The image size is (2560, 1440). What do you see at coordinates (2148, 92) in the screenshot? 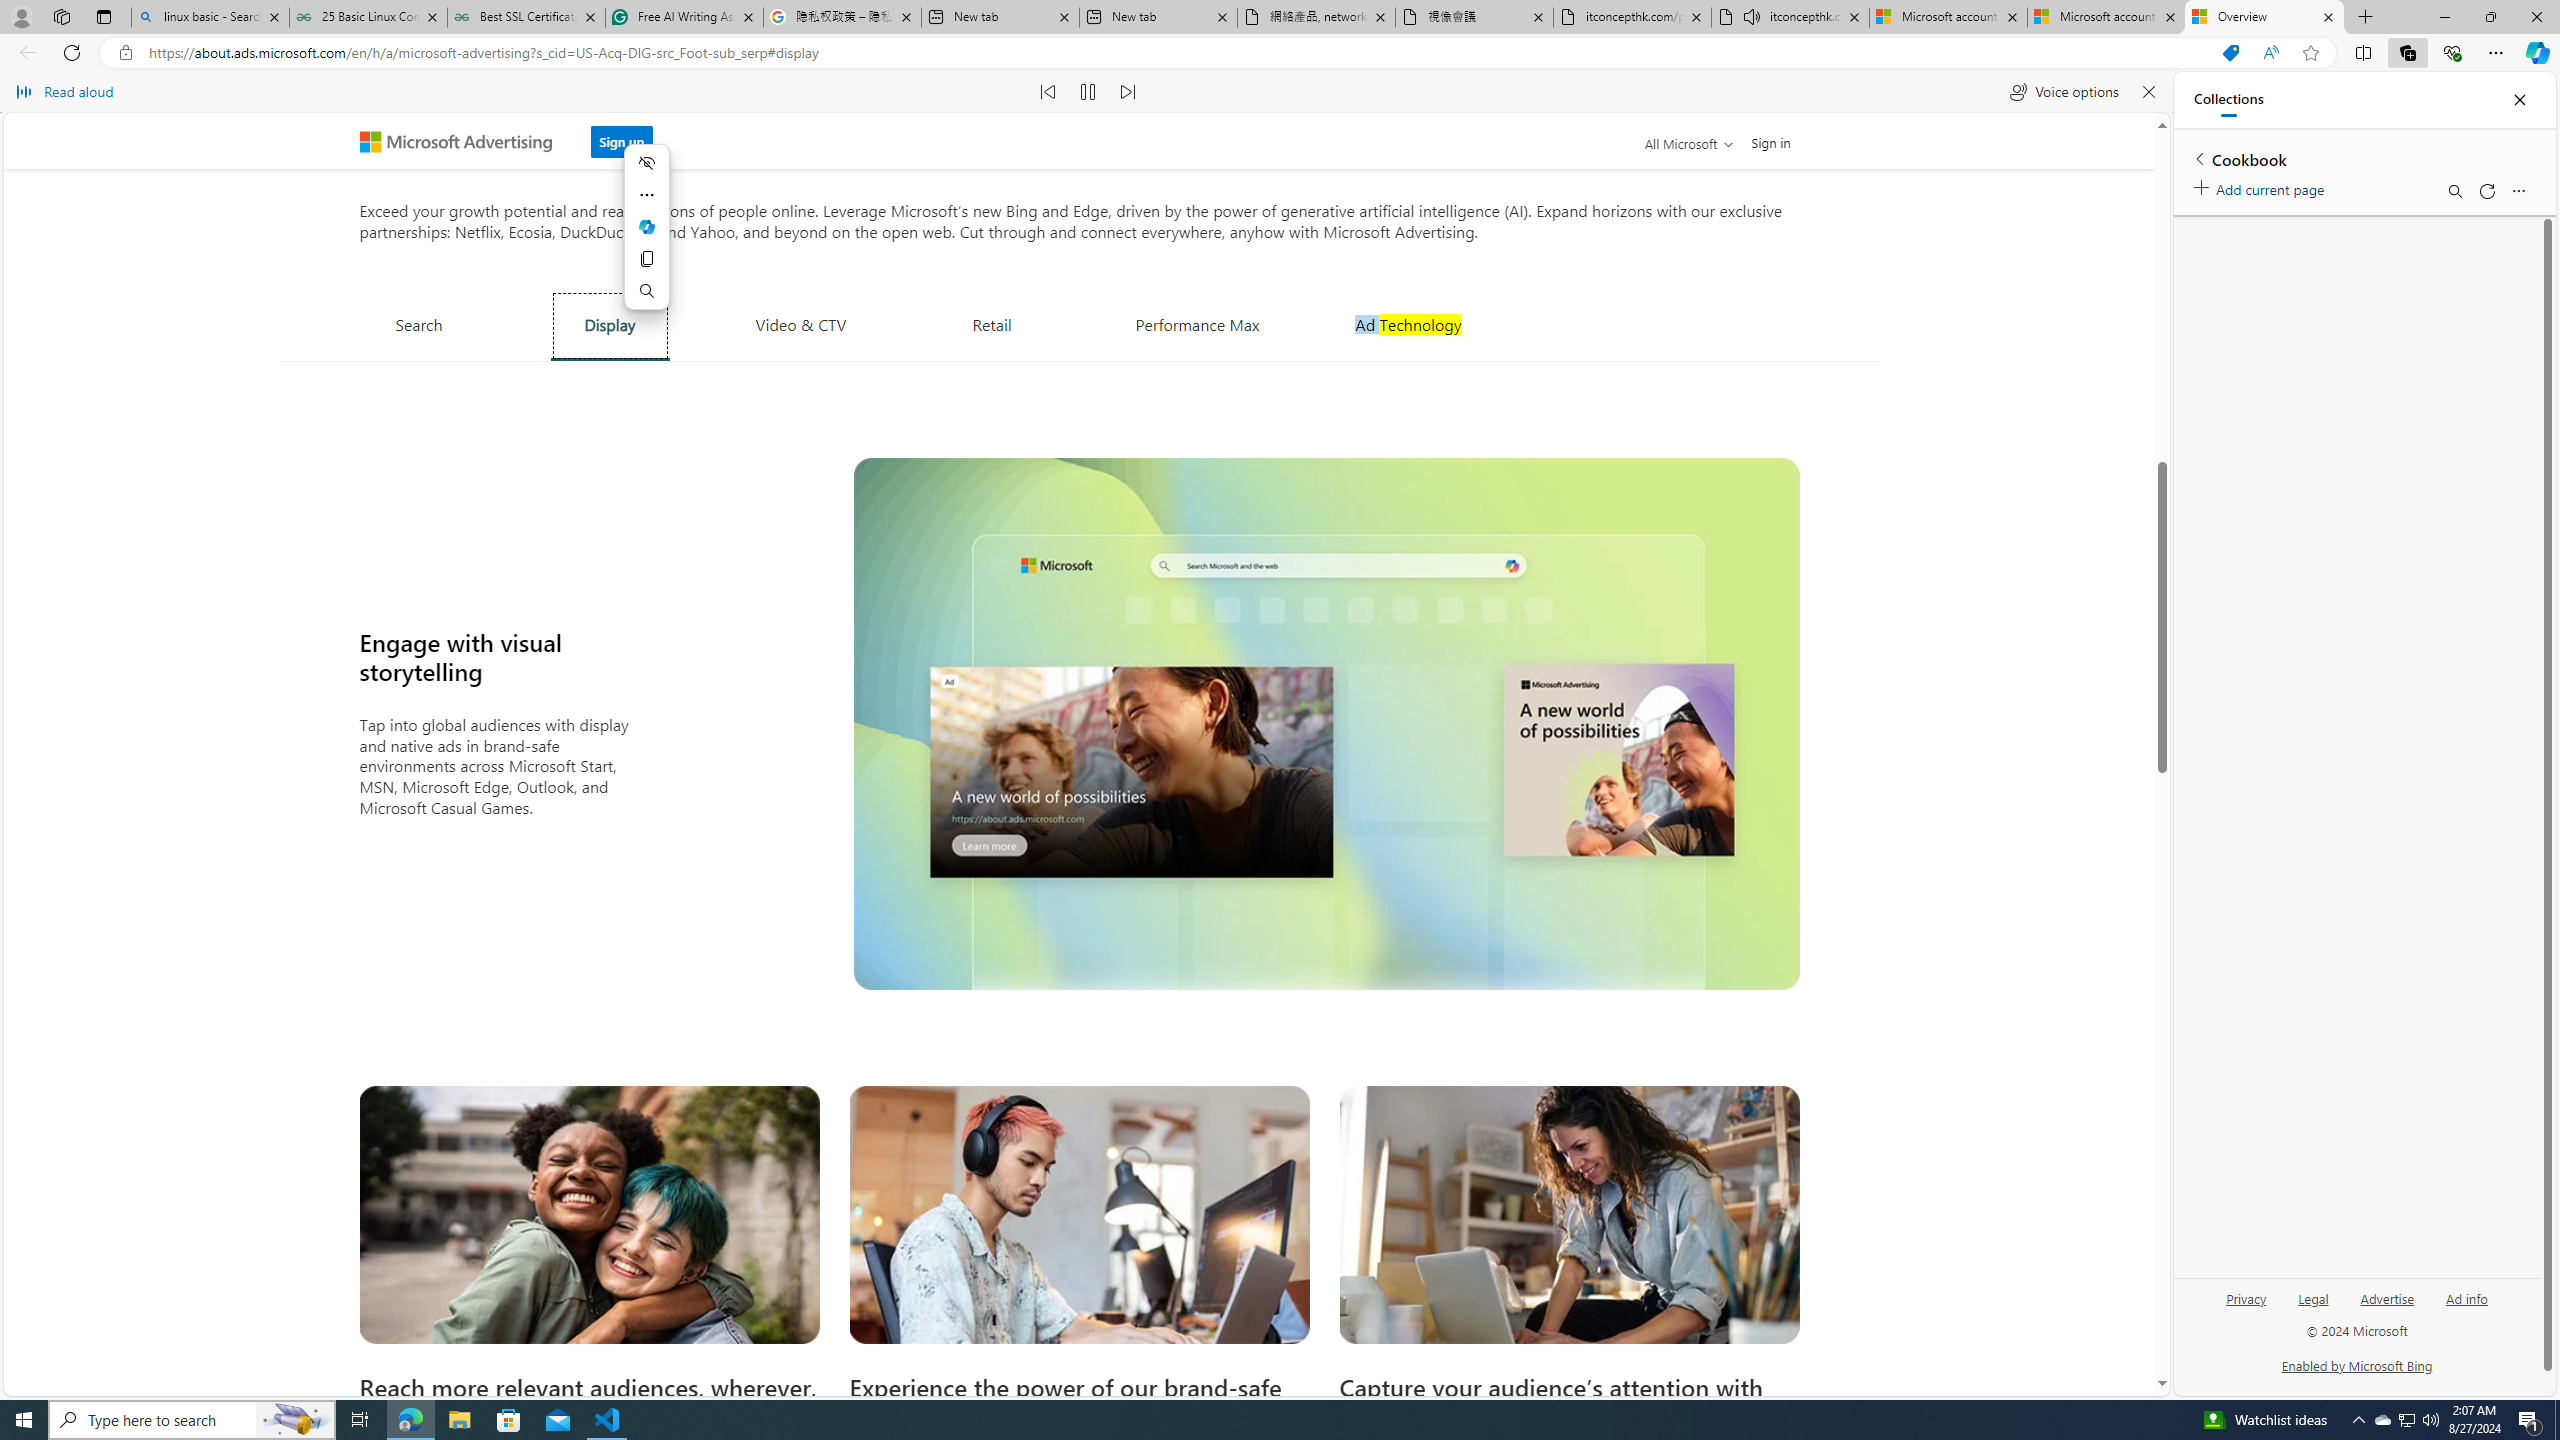
I see `Close read aloud` at bounding box center [2148, 92].